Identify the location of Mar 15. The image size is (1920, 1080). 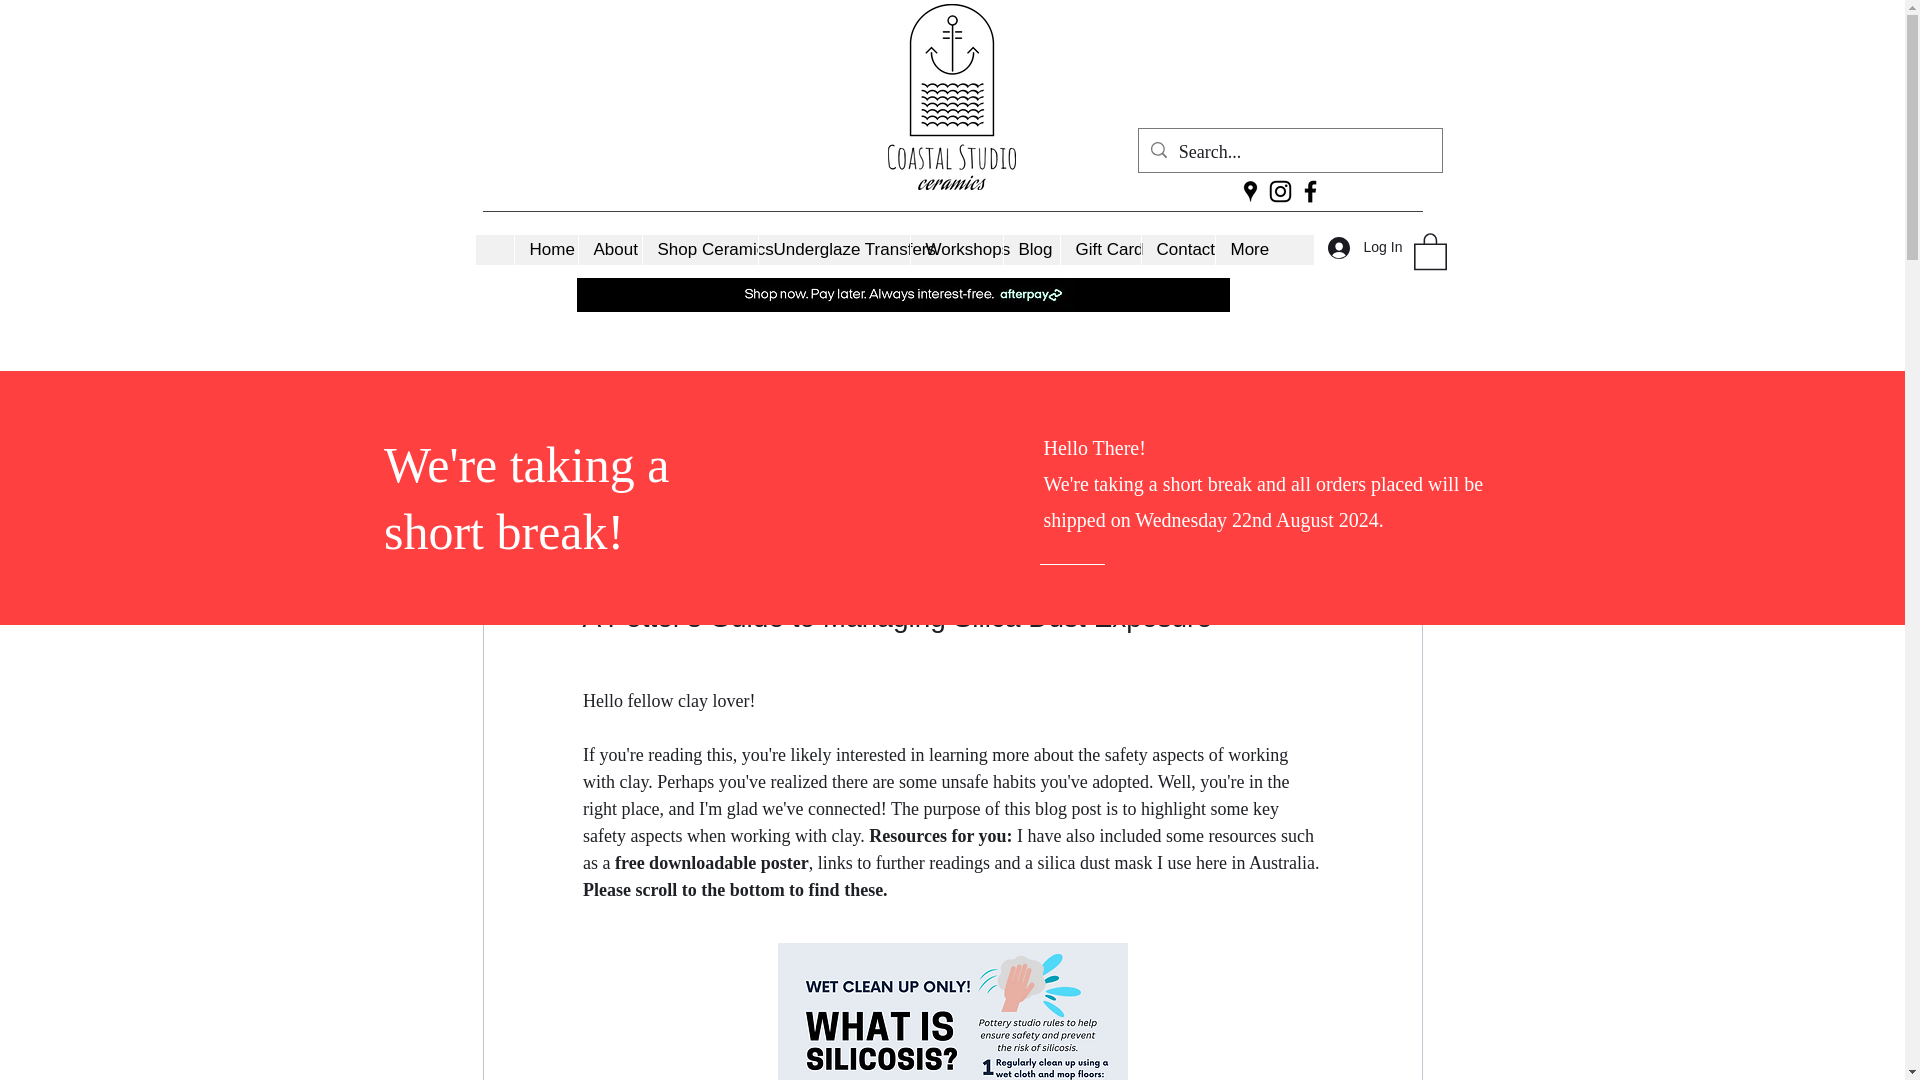
(780, 548).